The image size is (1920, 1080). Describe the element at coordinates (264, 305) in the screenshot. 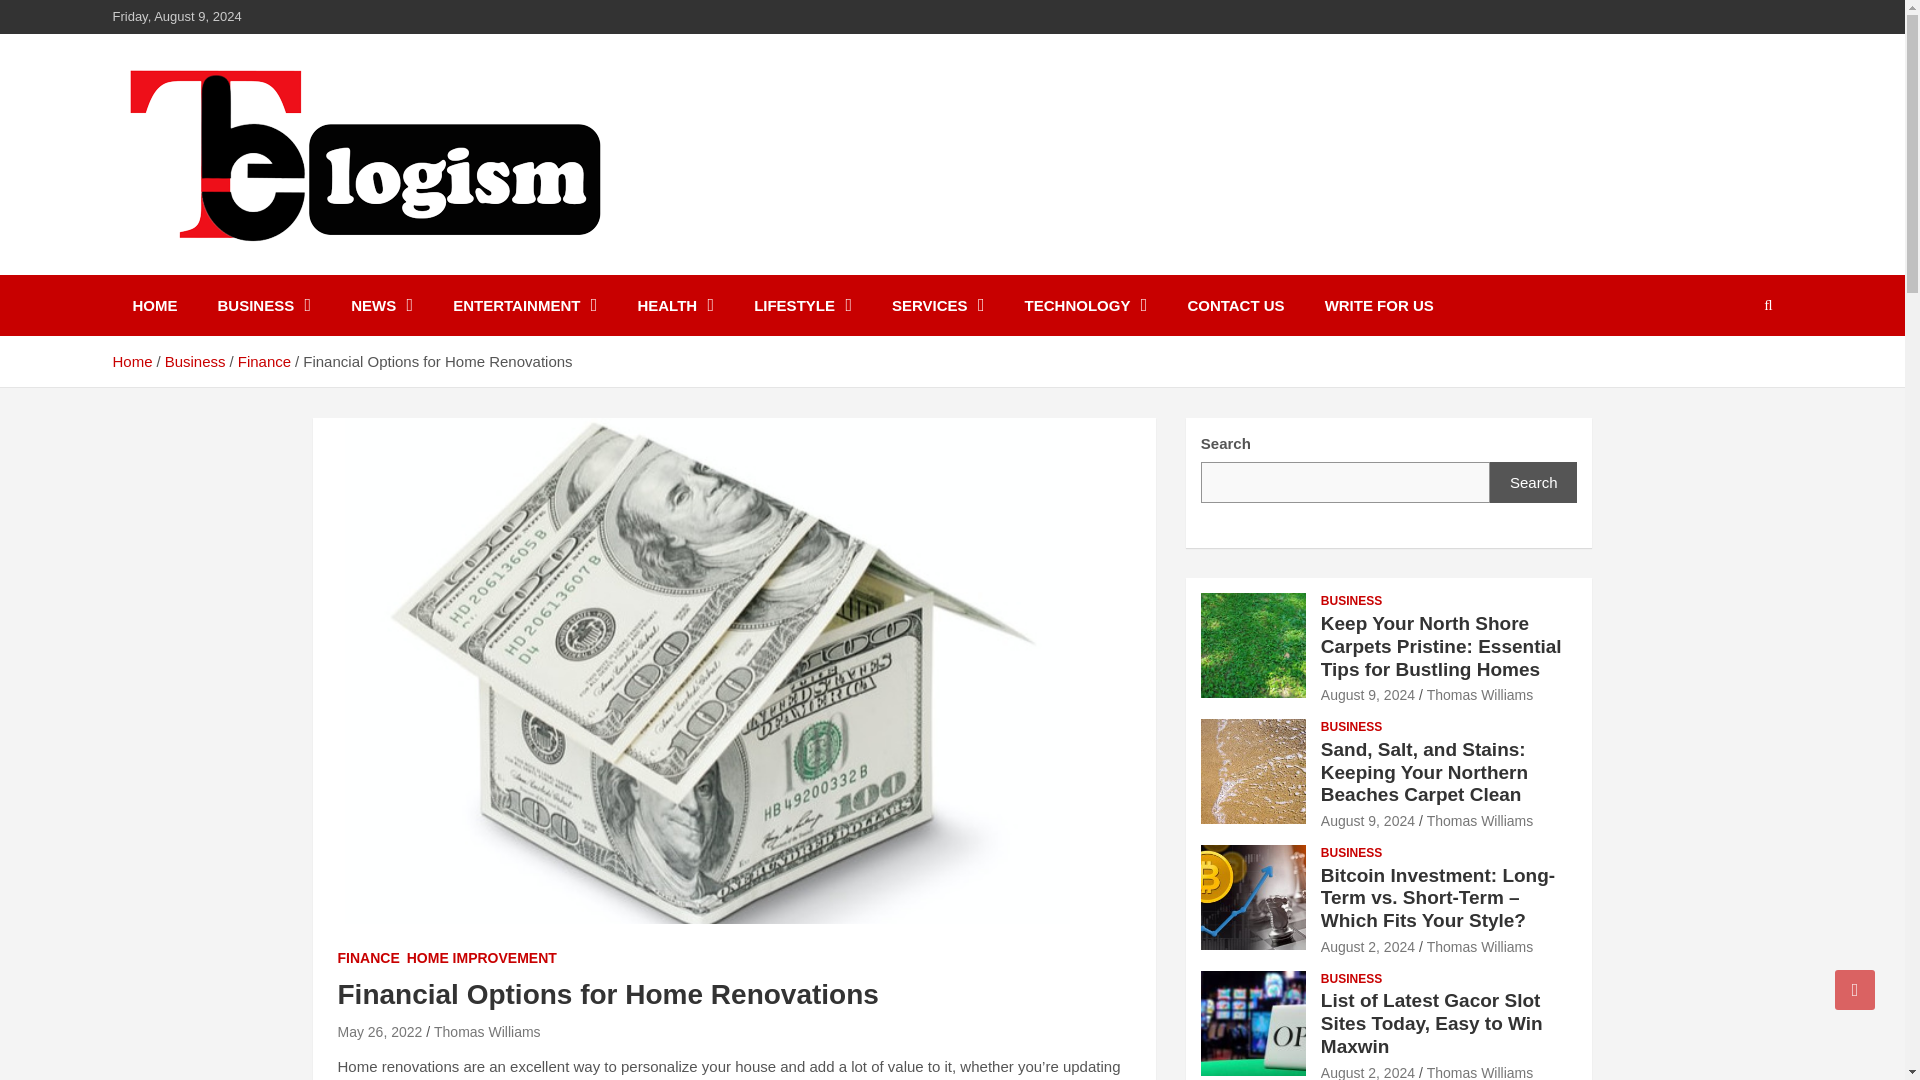

I see `BUSINESS` at that location.